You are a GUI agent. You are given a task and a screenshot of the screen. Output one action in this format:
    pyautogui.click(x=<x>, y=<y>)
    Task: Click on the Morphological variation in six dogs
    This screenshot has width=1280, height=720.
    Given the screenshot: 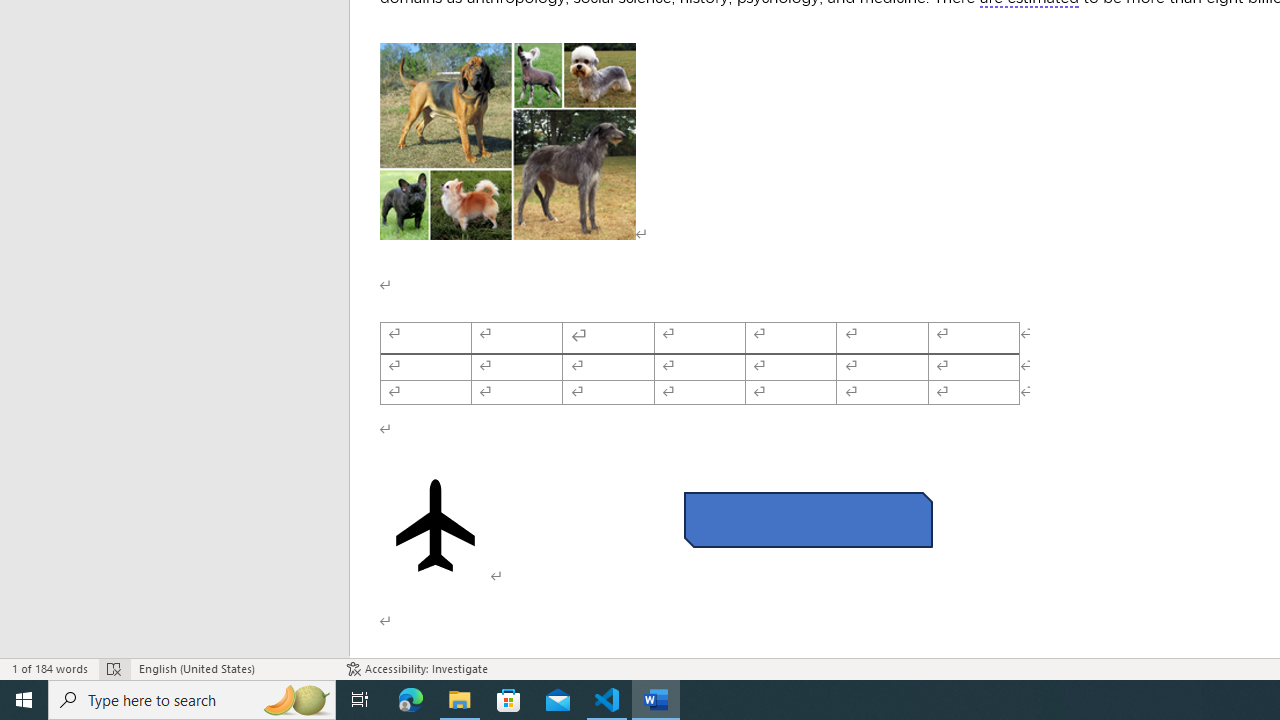 What is the action you would take?
    pyautogui.click(x=508, y=237)
    